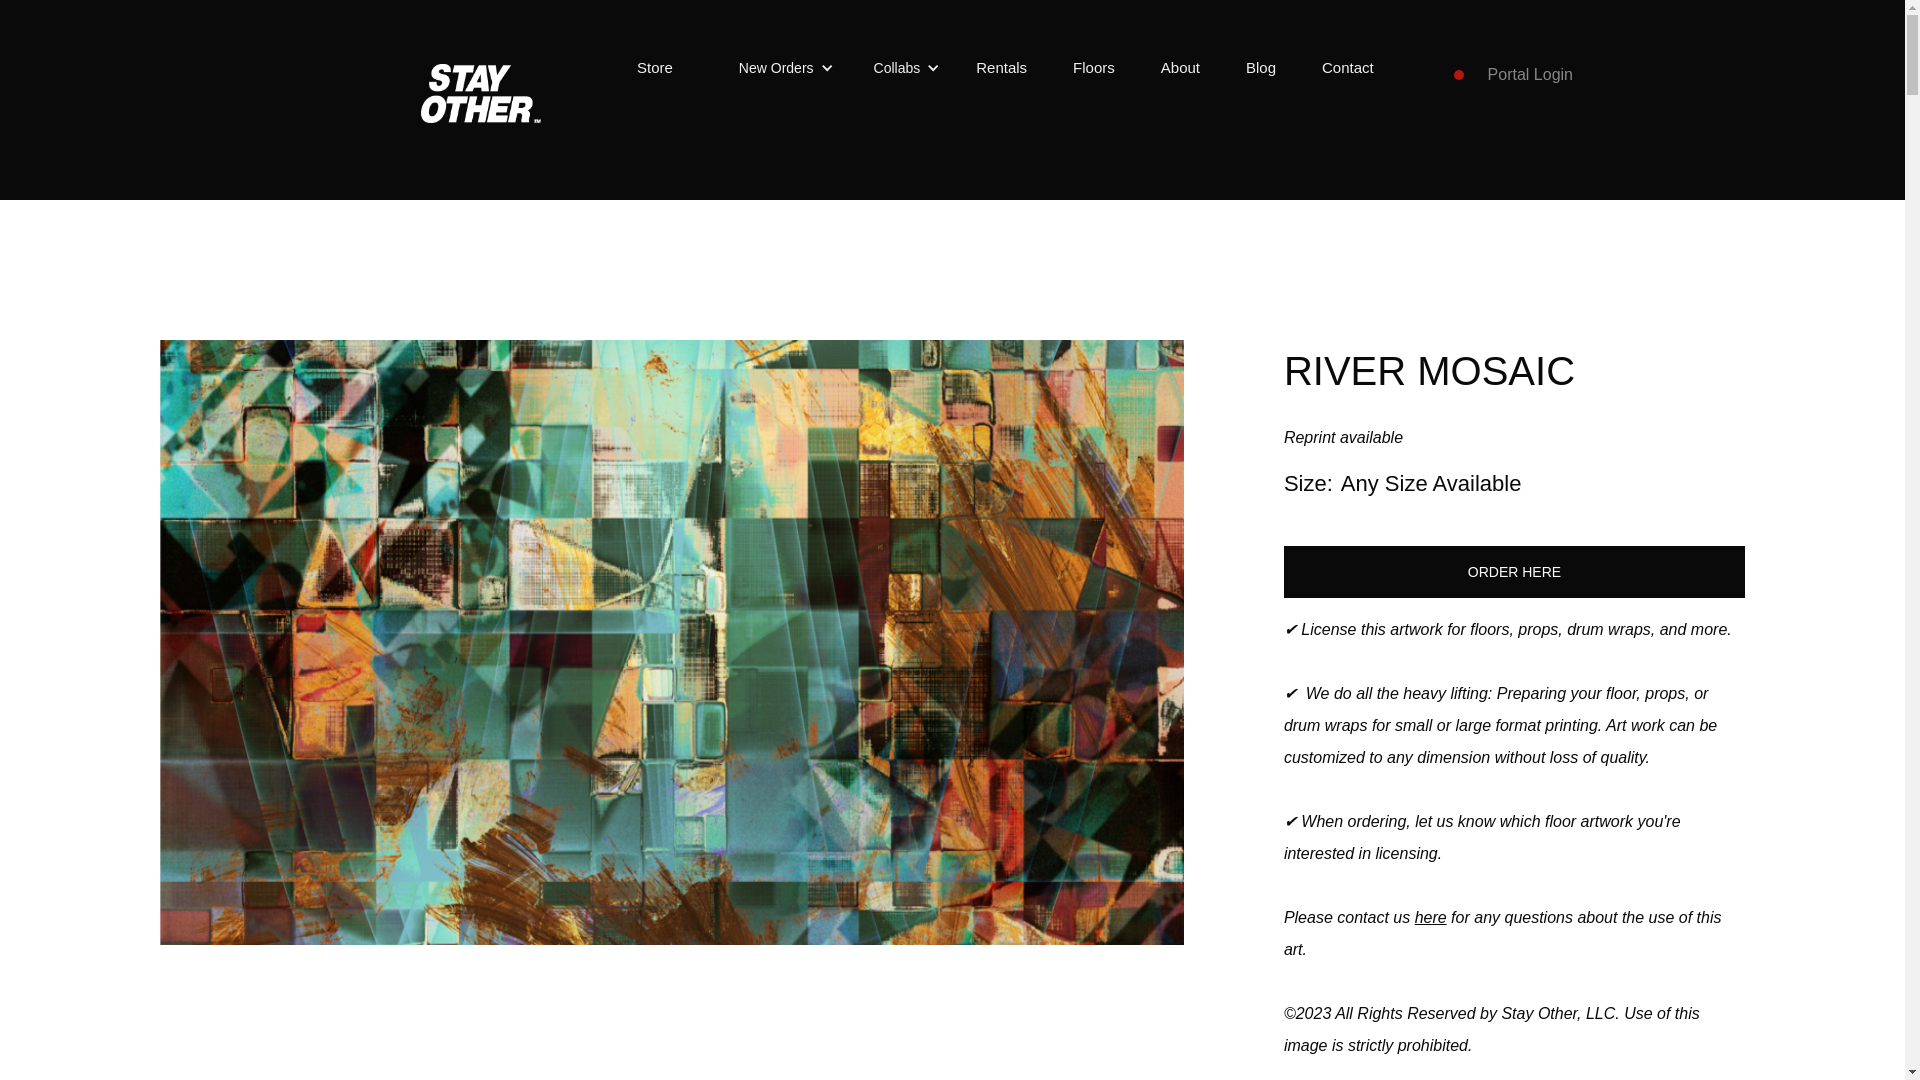 This screenshot has height=1080, width=1920. What do you see at coordinates (1431, 917) in the screenshot?
I see `here` at bounding box center [1431, 917].